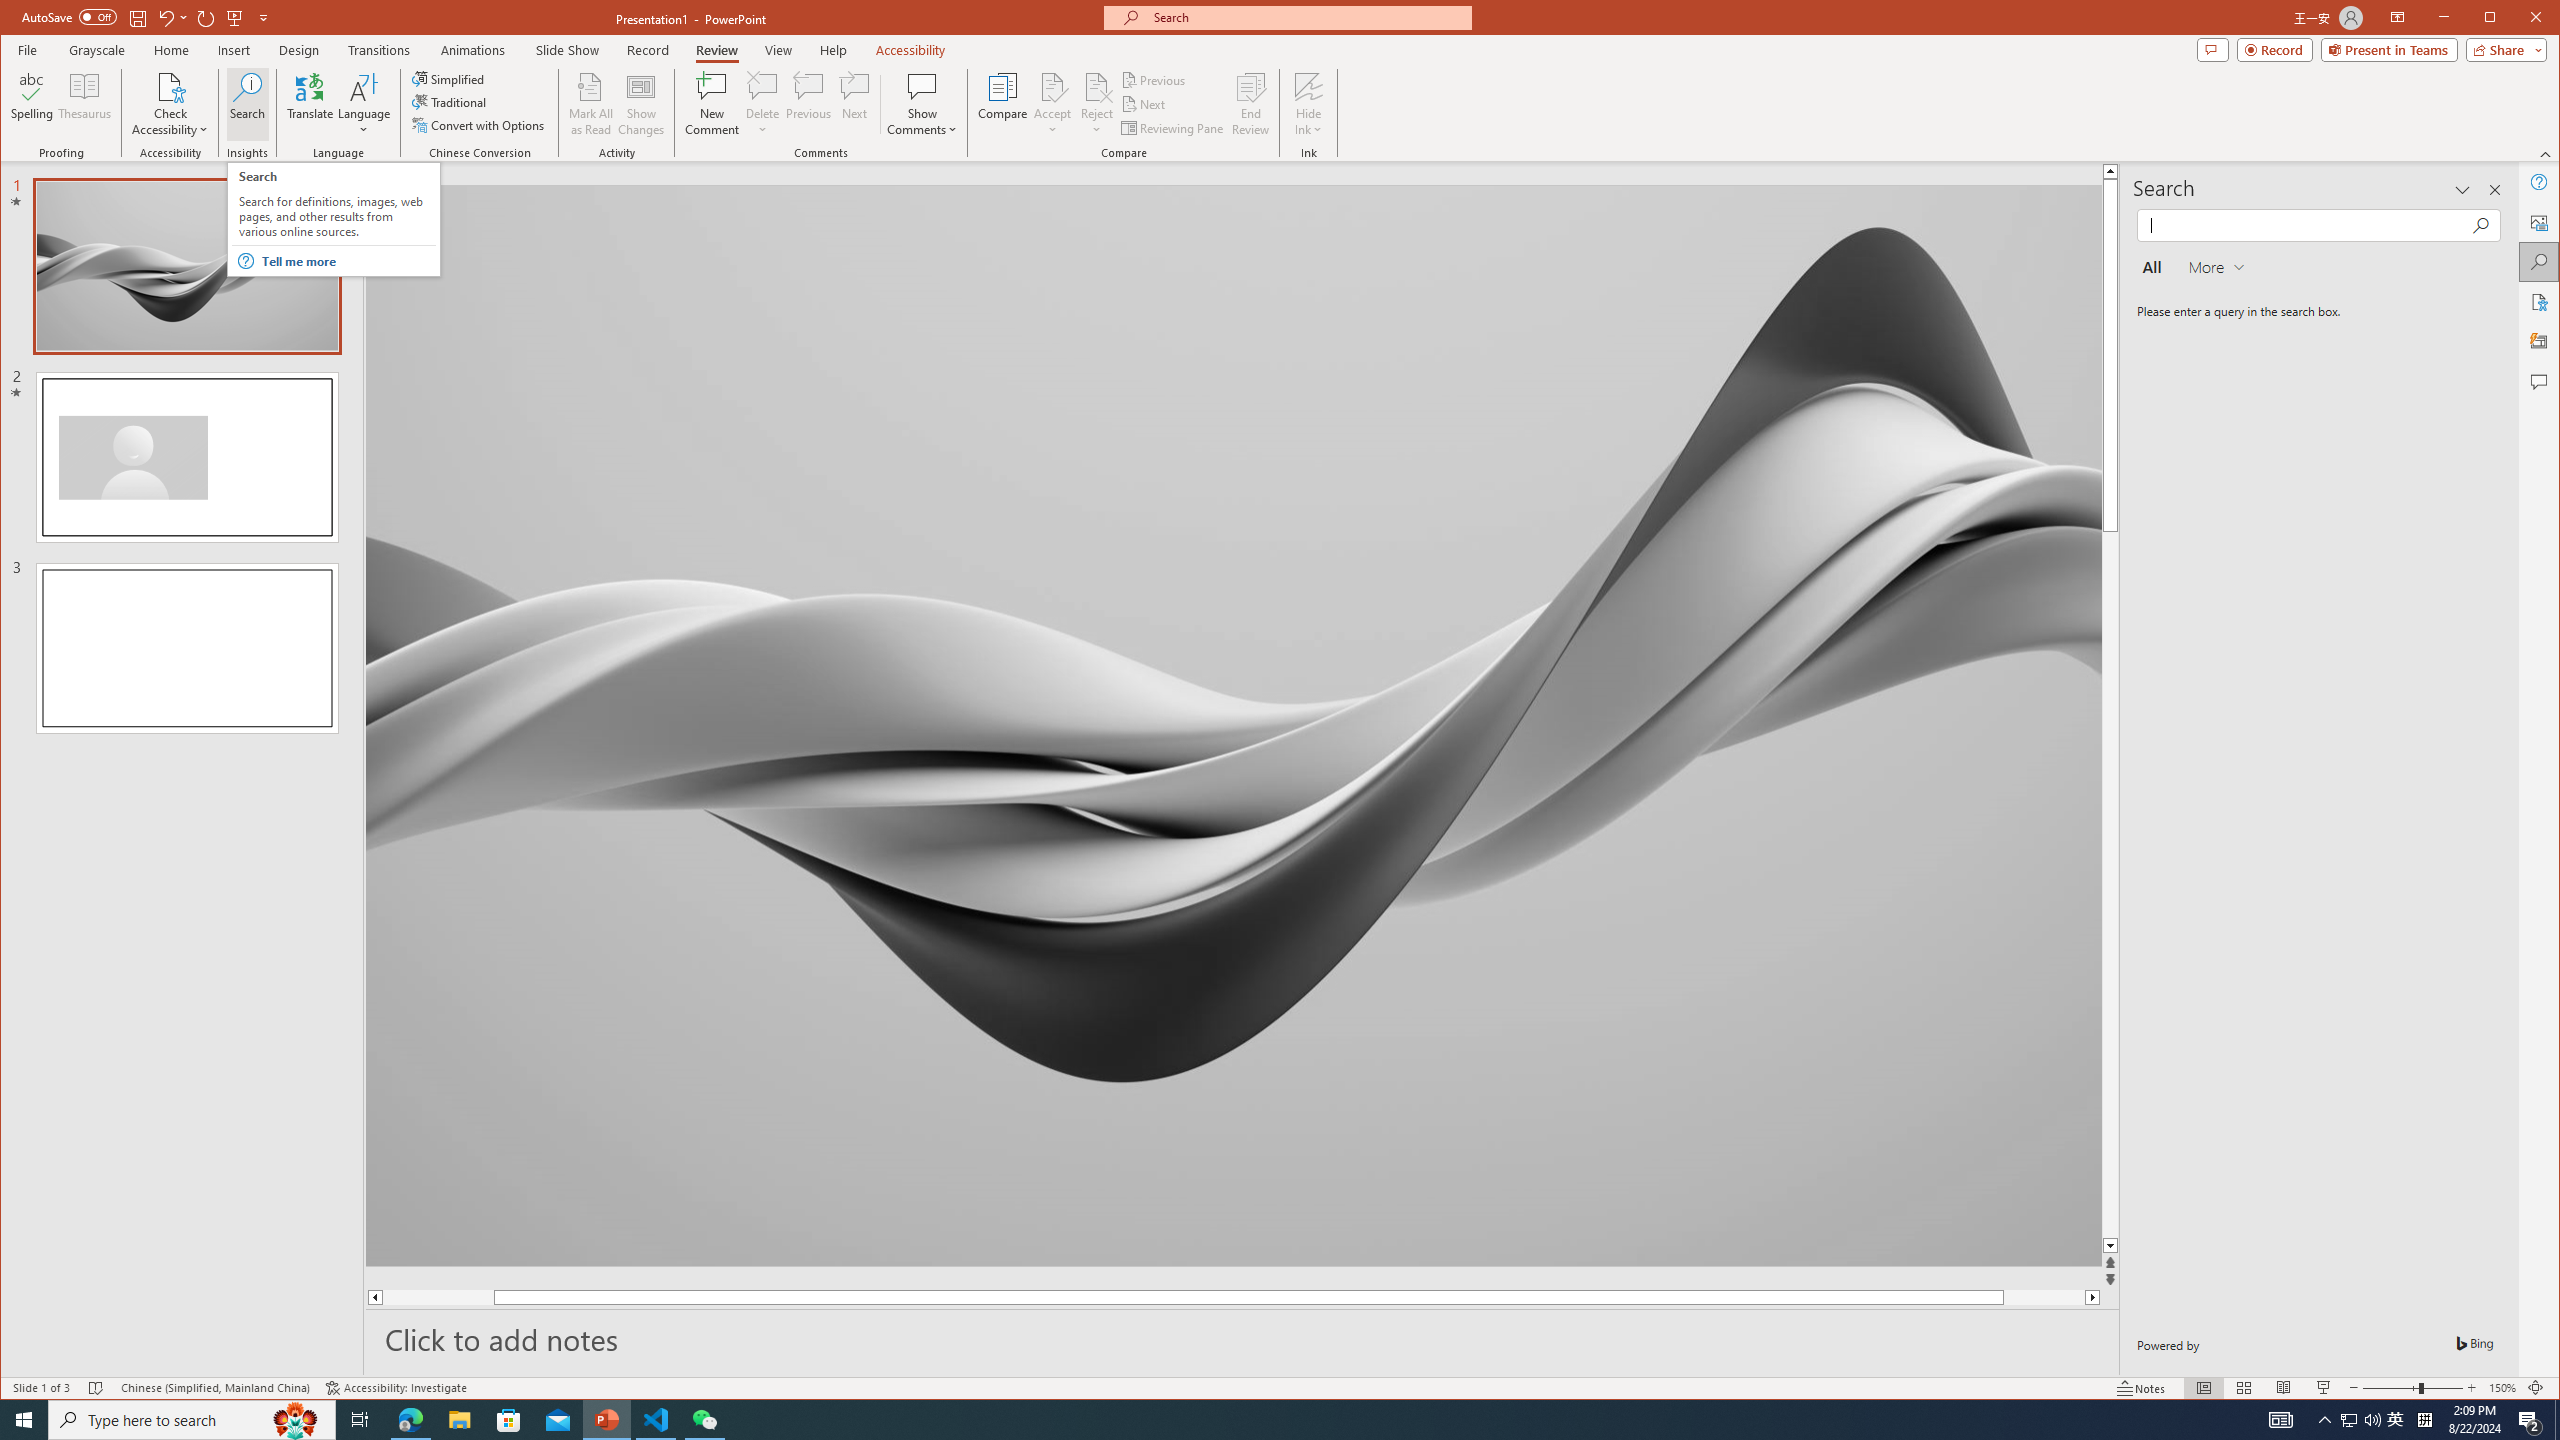 This screenshot has height=1440, width=2560. What do you see at coordinates (2222, 1246) in the screenshot?
I see `Line down` at bounding box center [2222, 1246].